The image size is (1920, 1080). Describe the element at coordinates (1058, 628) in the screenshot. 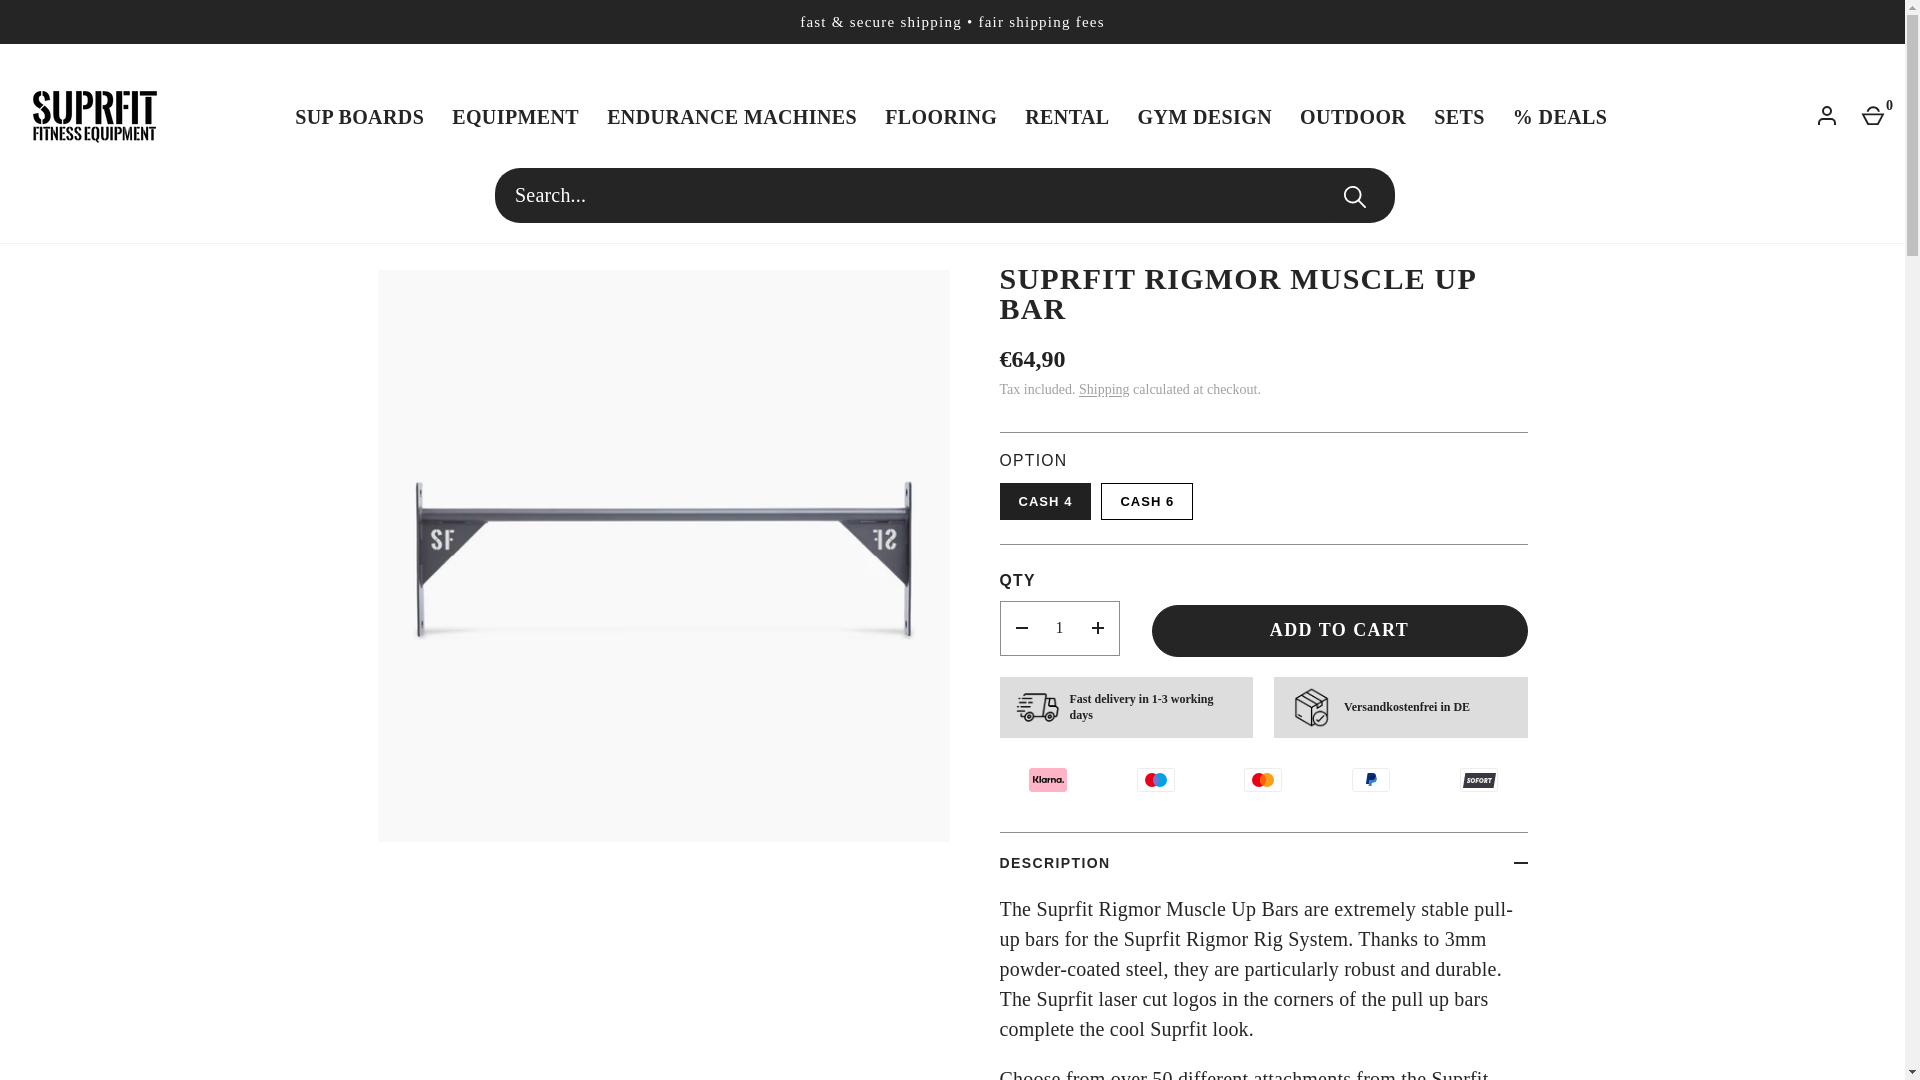

I see `1` at that location.